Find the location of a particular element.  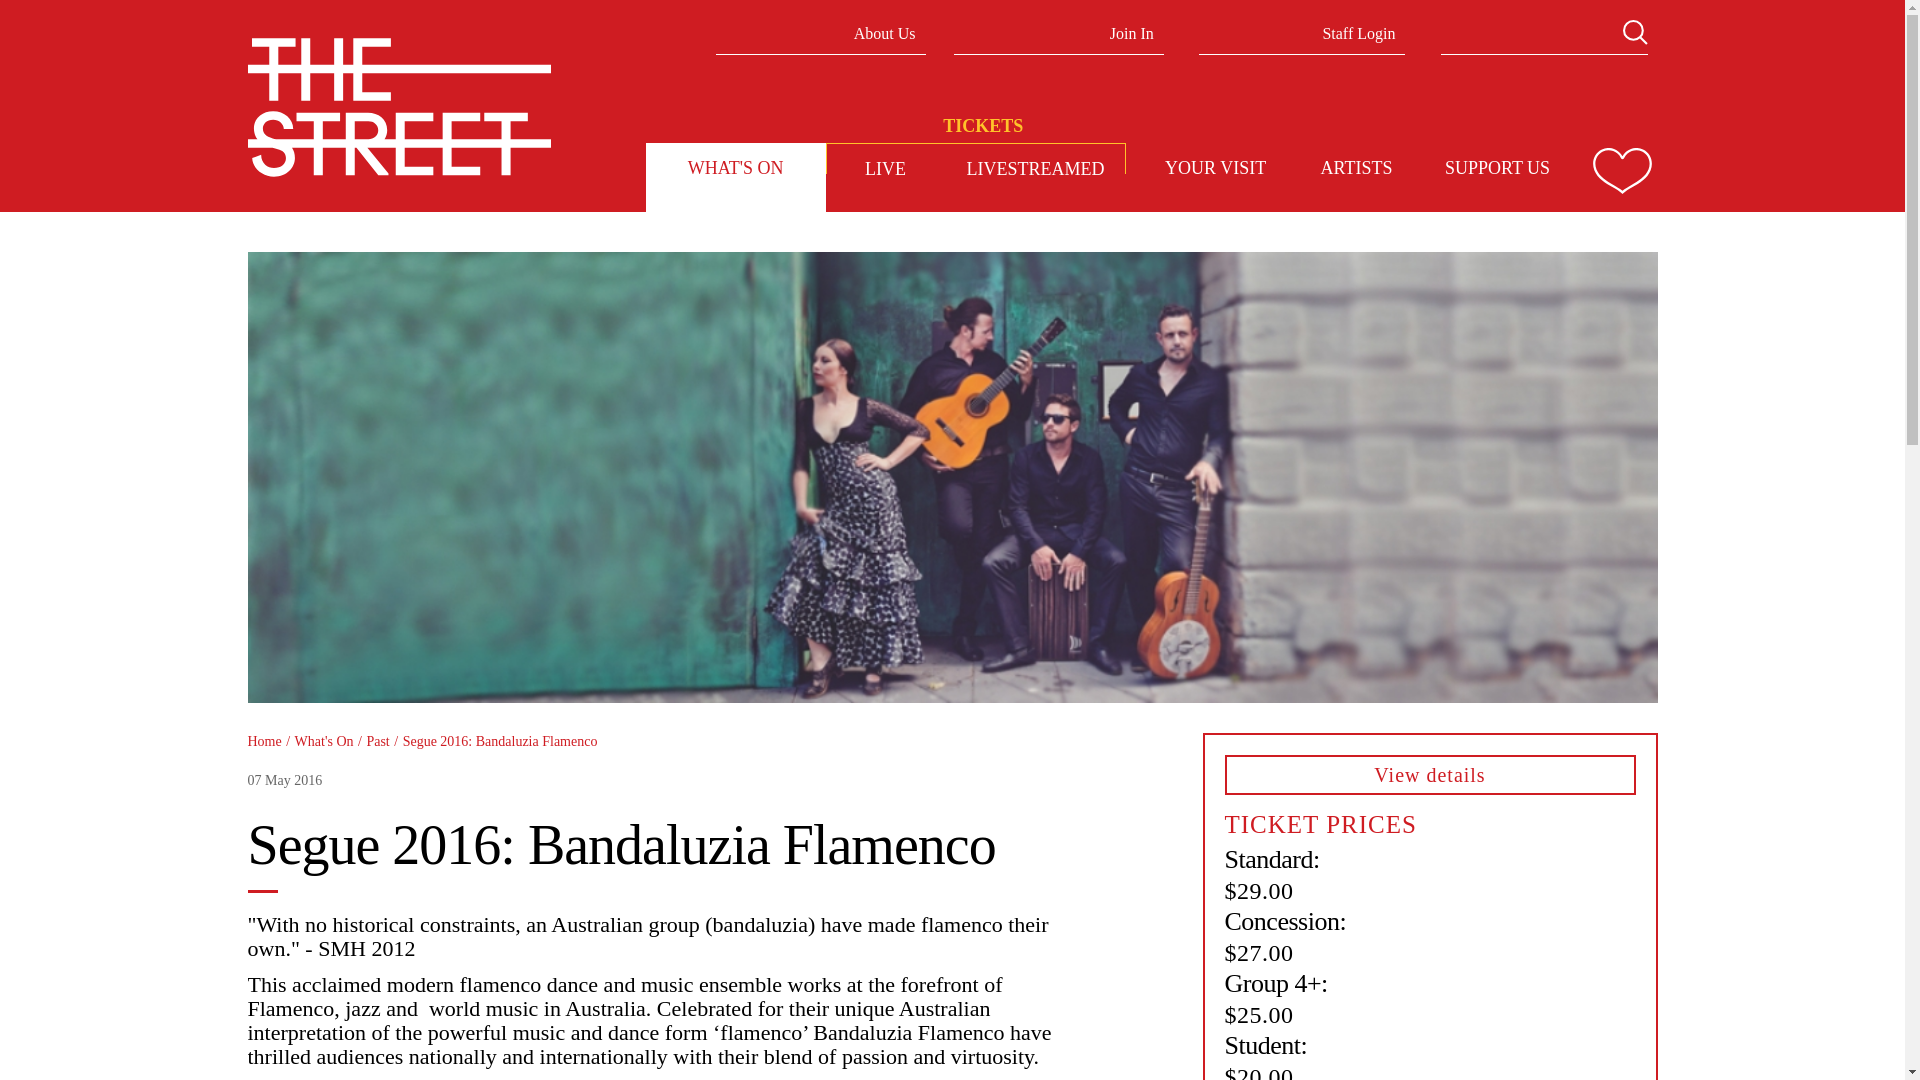

ARTISTS is located at coordinates (1356, 168).